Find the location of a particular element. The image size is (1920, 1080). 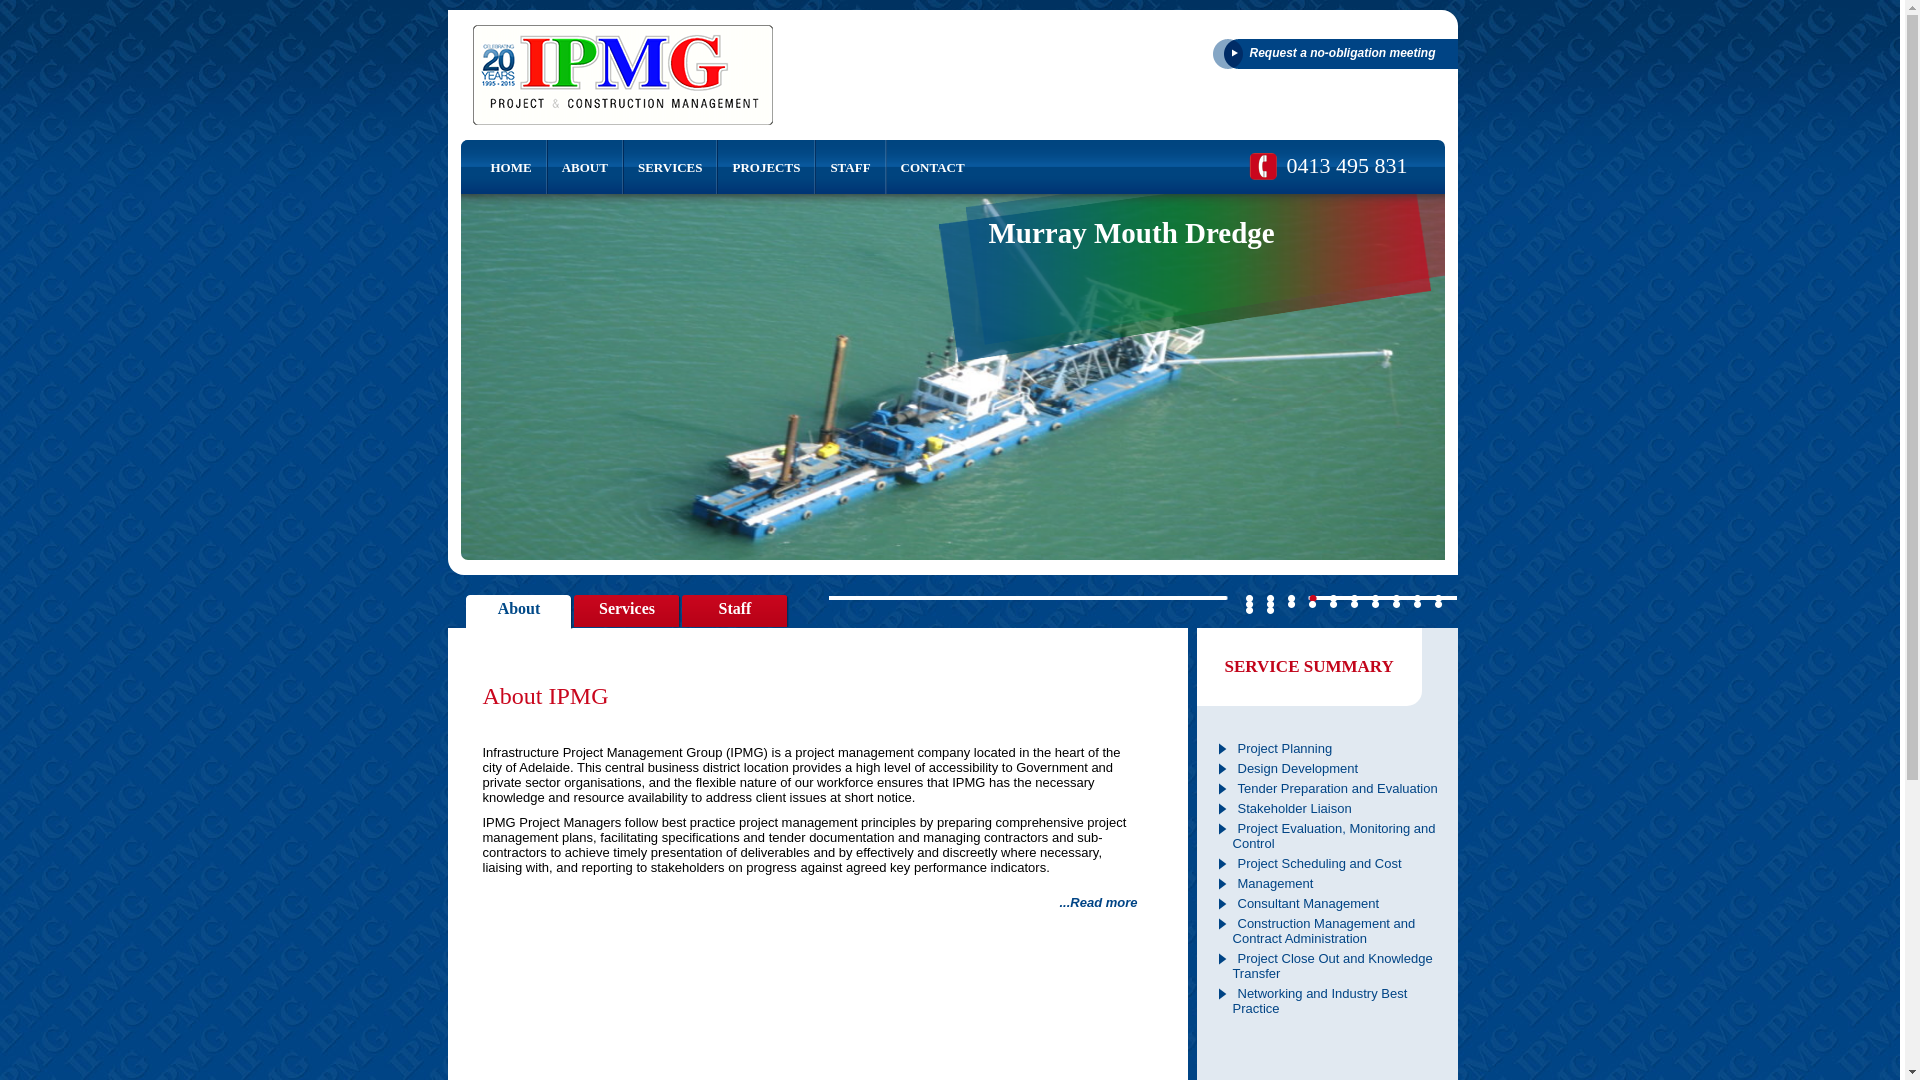

21 is located at coordinates (1250, 610).